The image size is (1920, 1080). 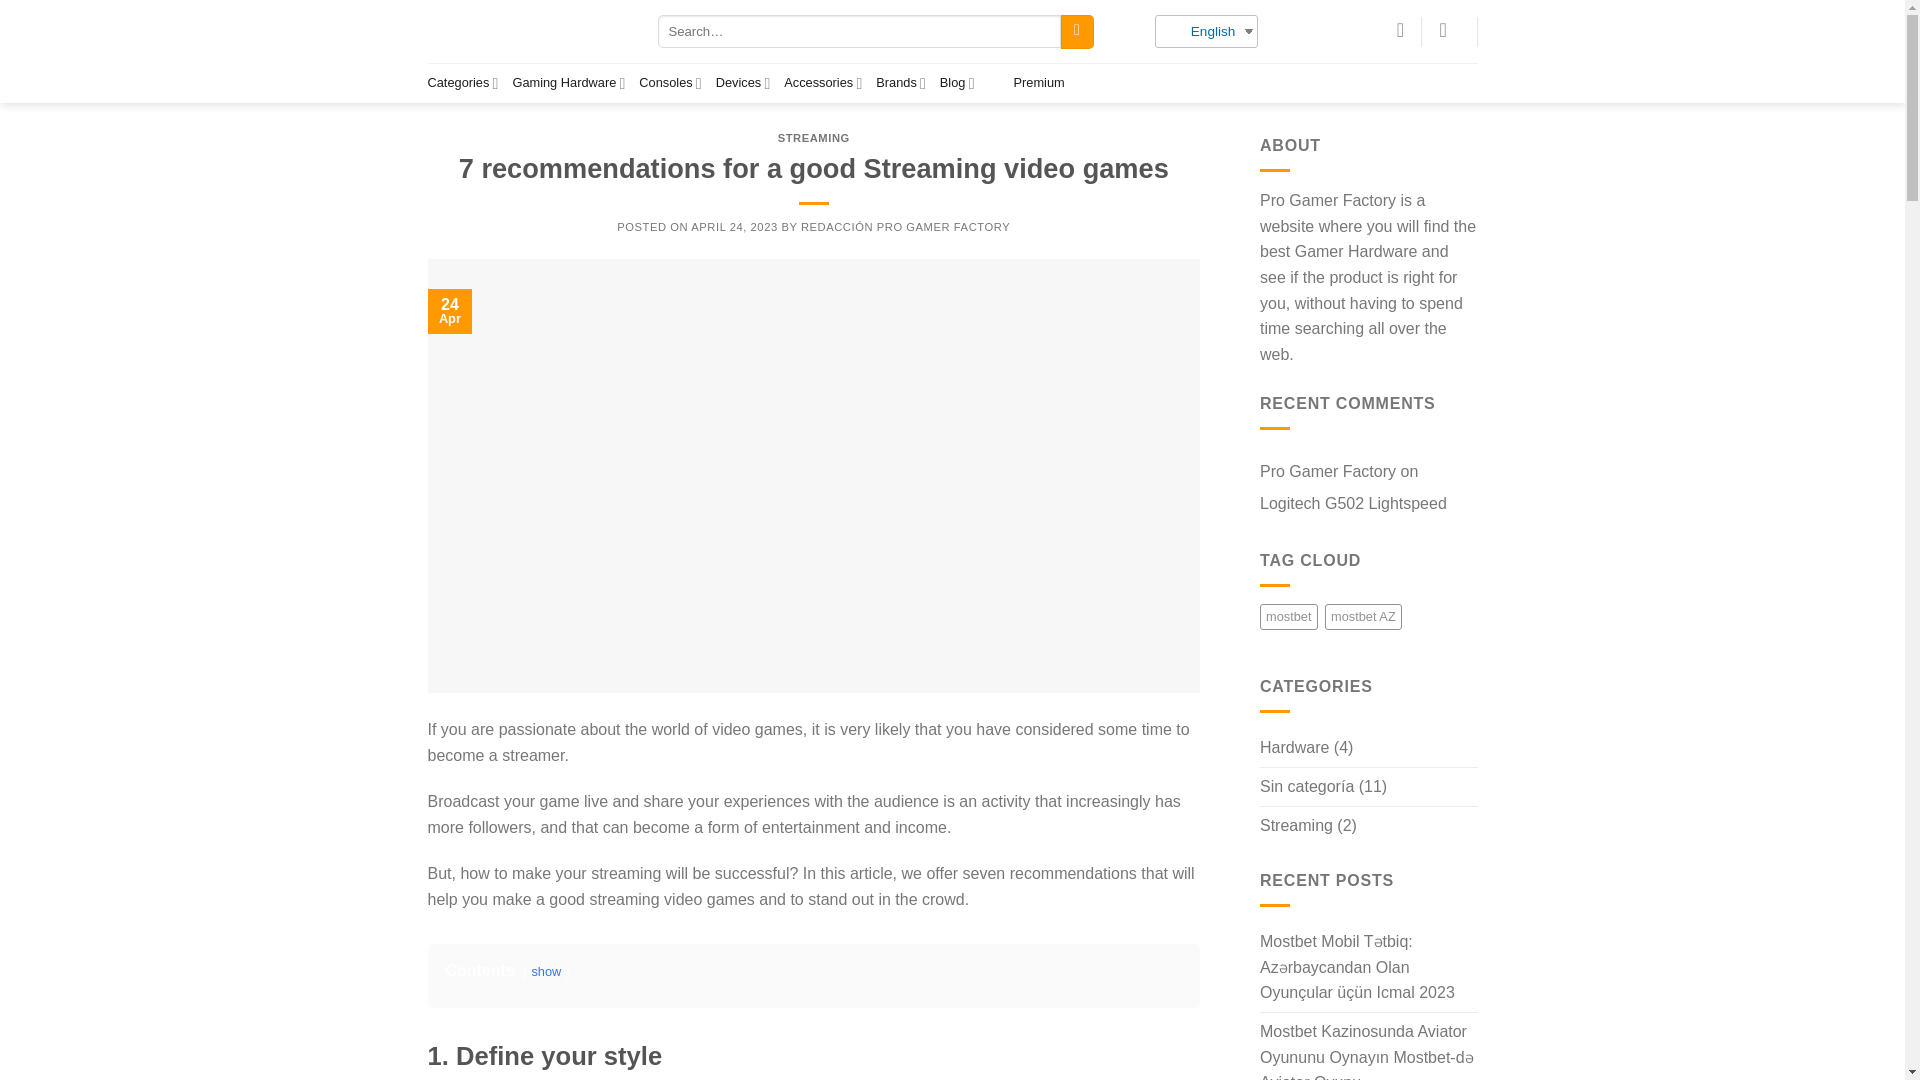 I want to click on English, so click(x=1174, y=31).